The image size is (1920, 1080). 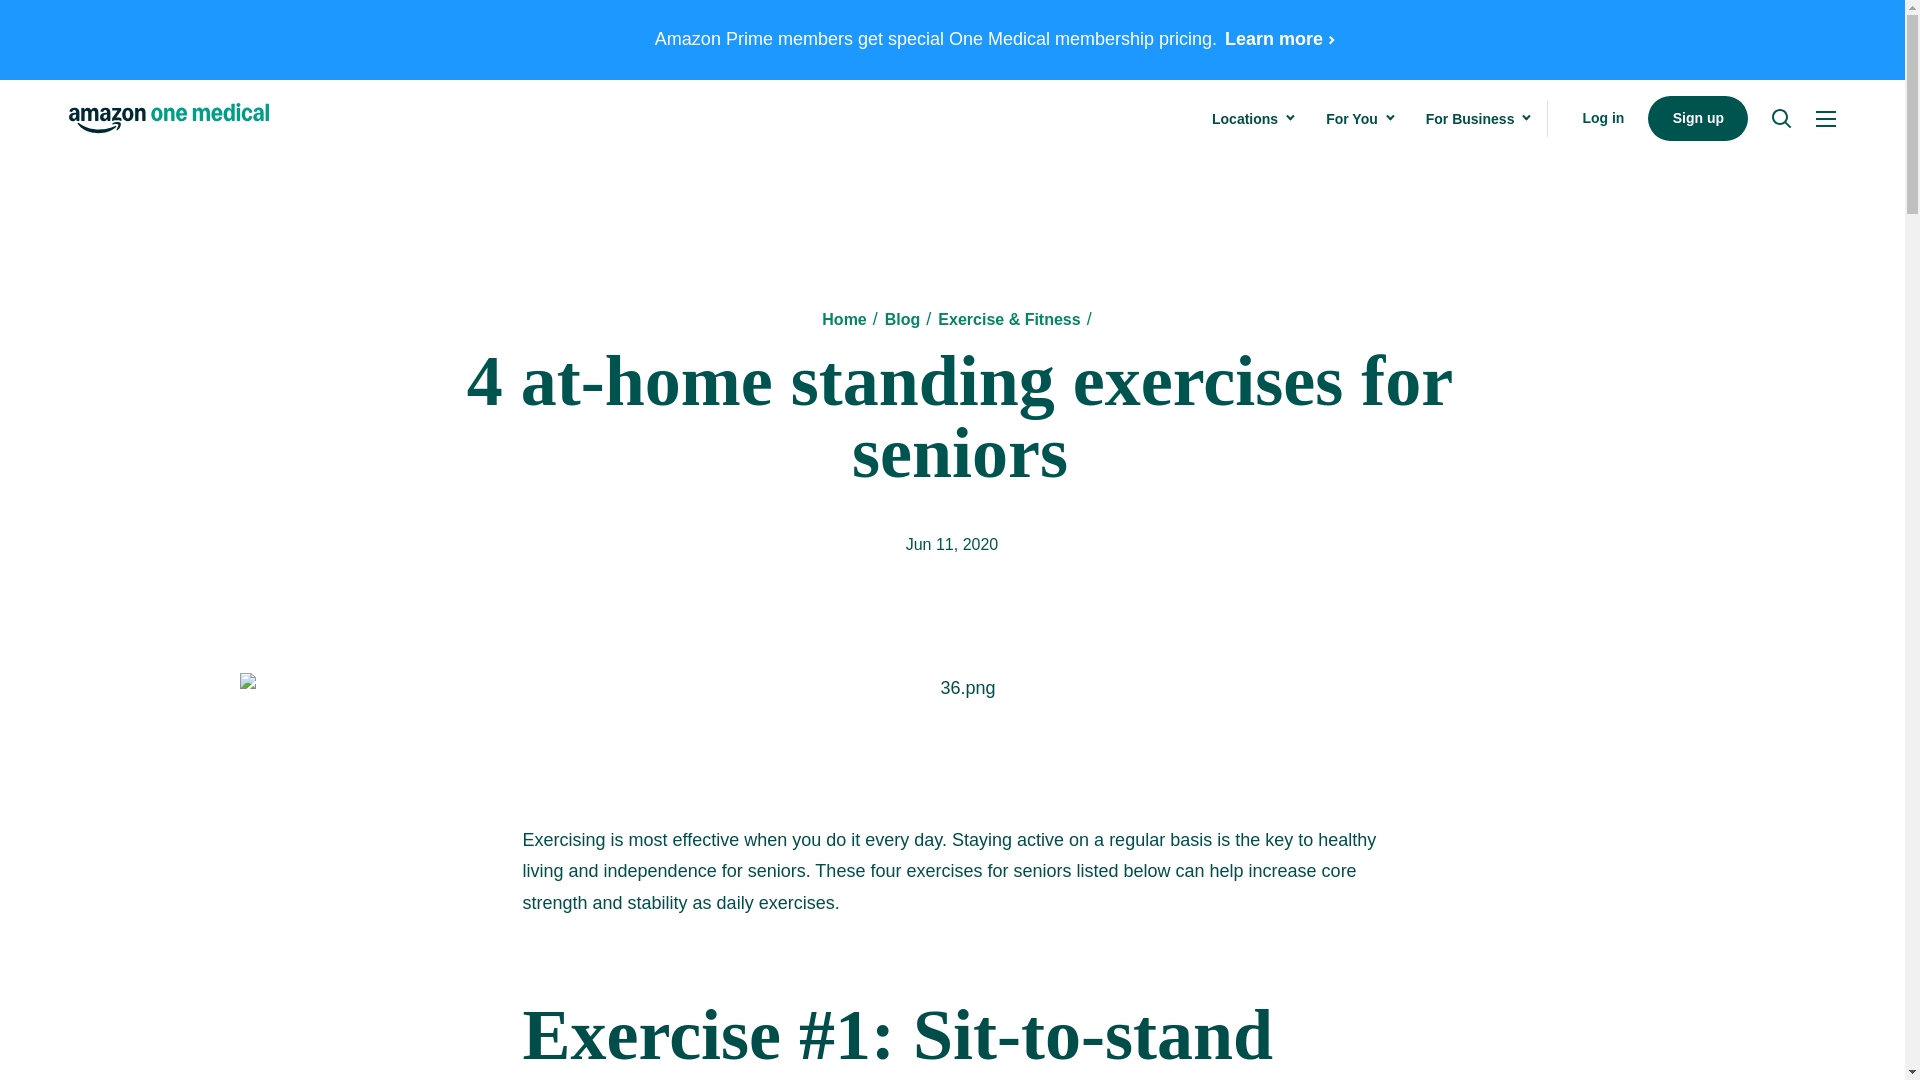 I want to click on Log in, so click(x=1603, y=118).